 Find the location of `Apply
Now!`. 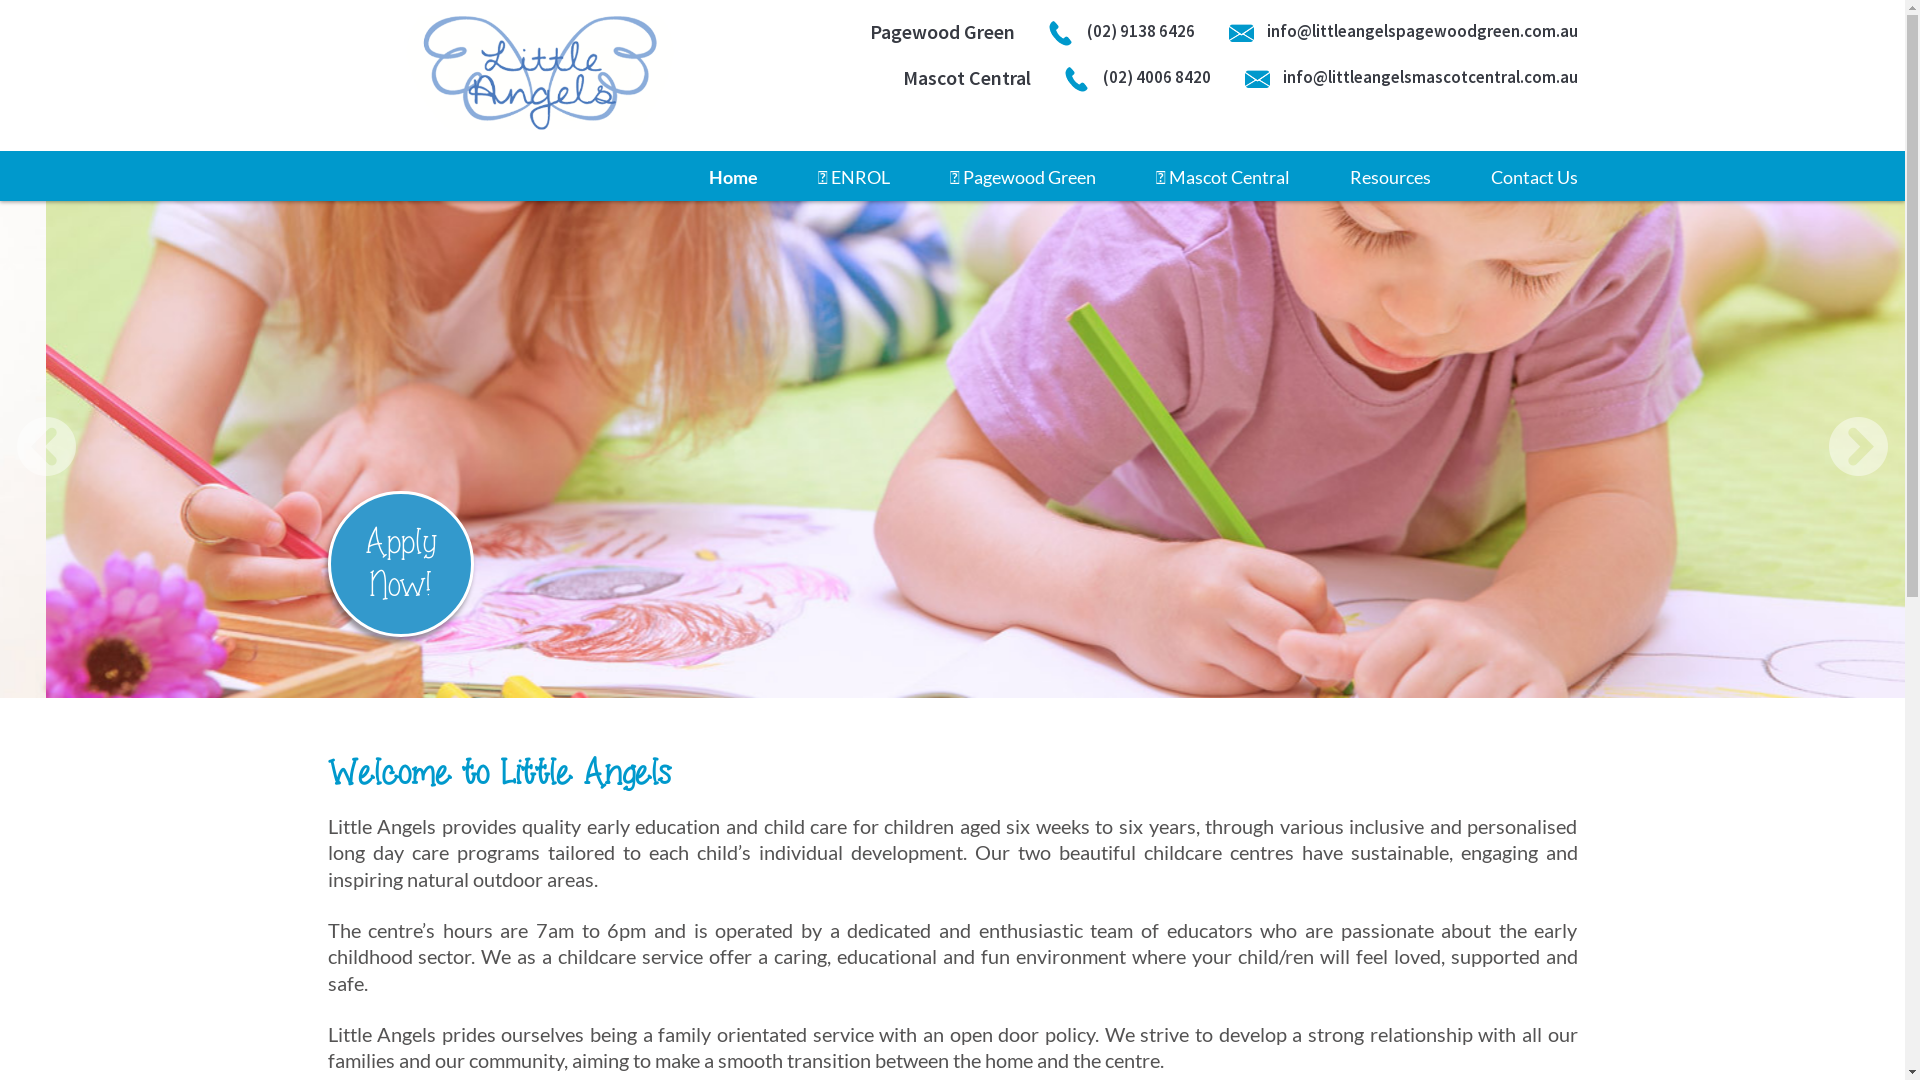

Apply
Now! is located at coordinates (401, 564).